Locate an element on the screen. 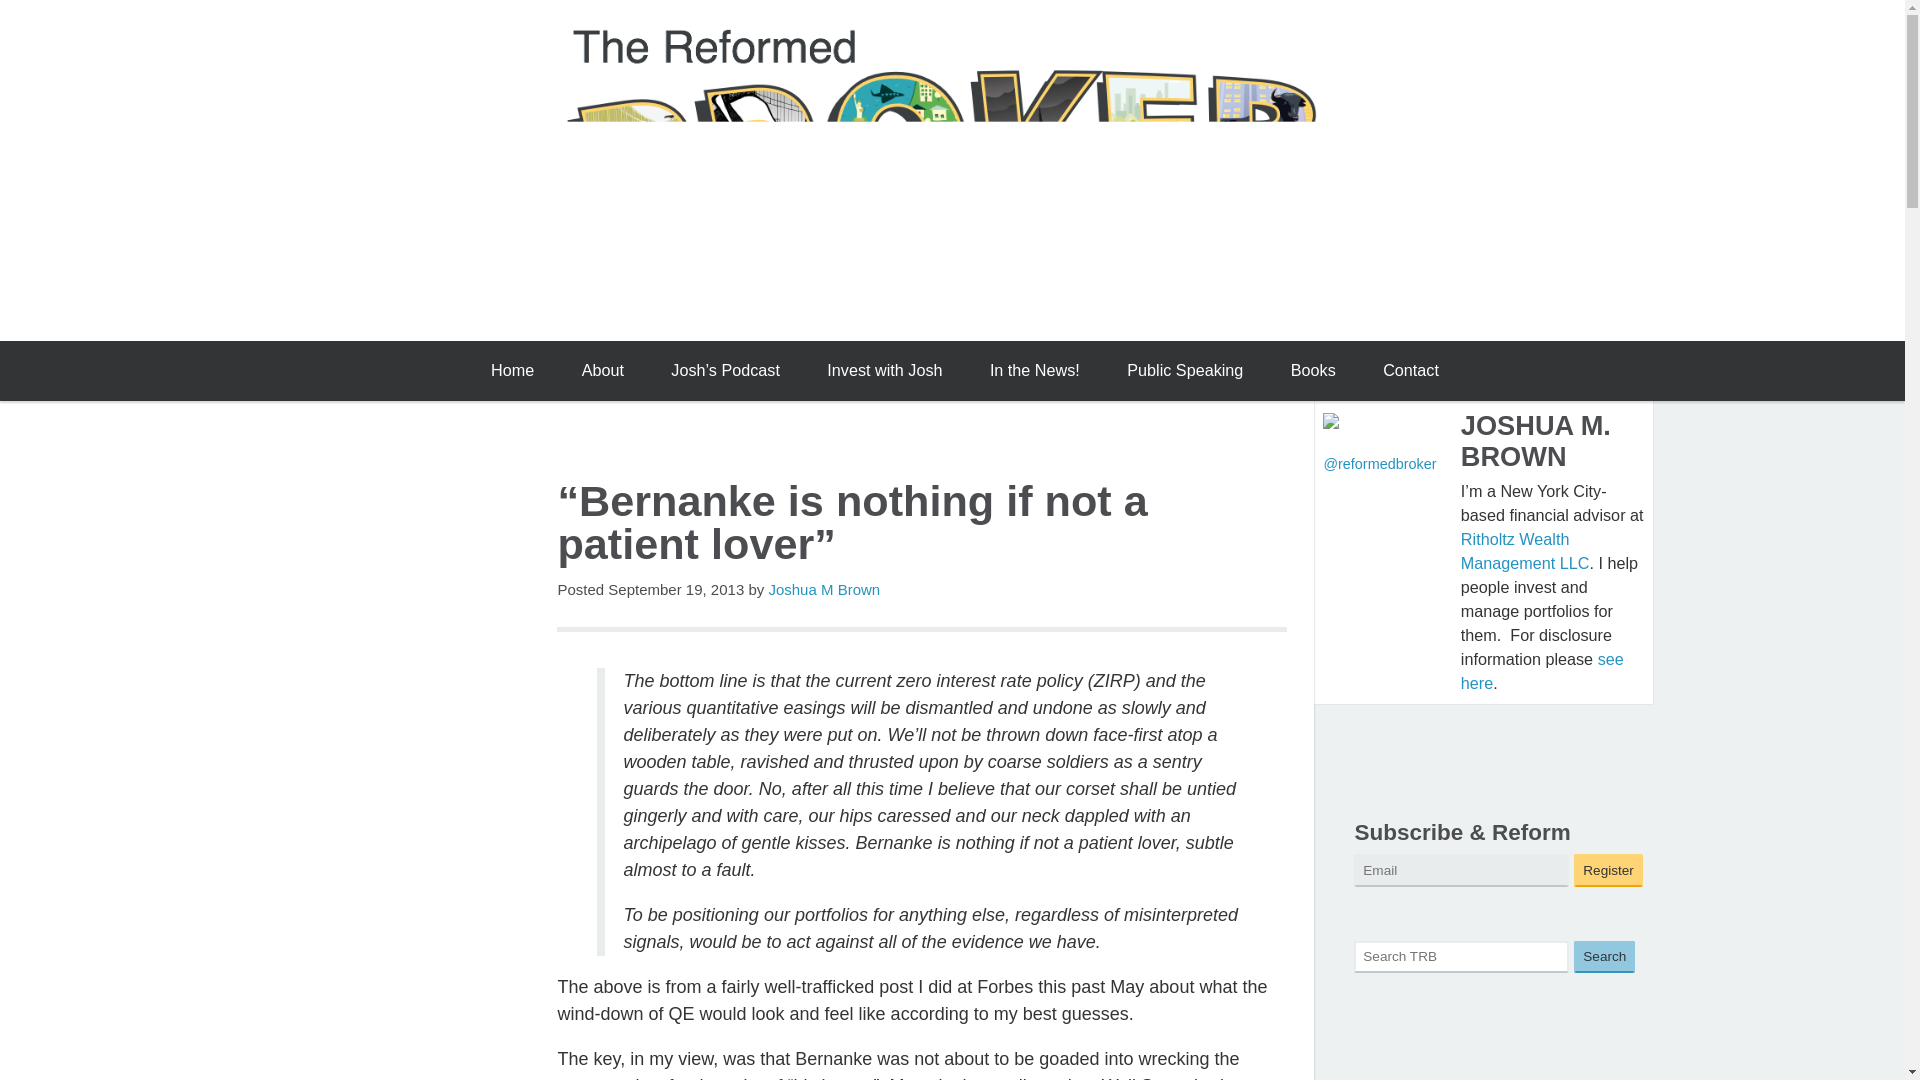  Invest with Josh is located at coordinates (884, 370).